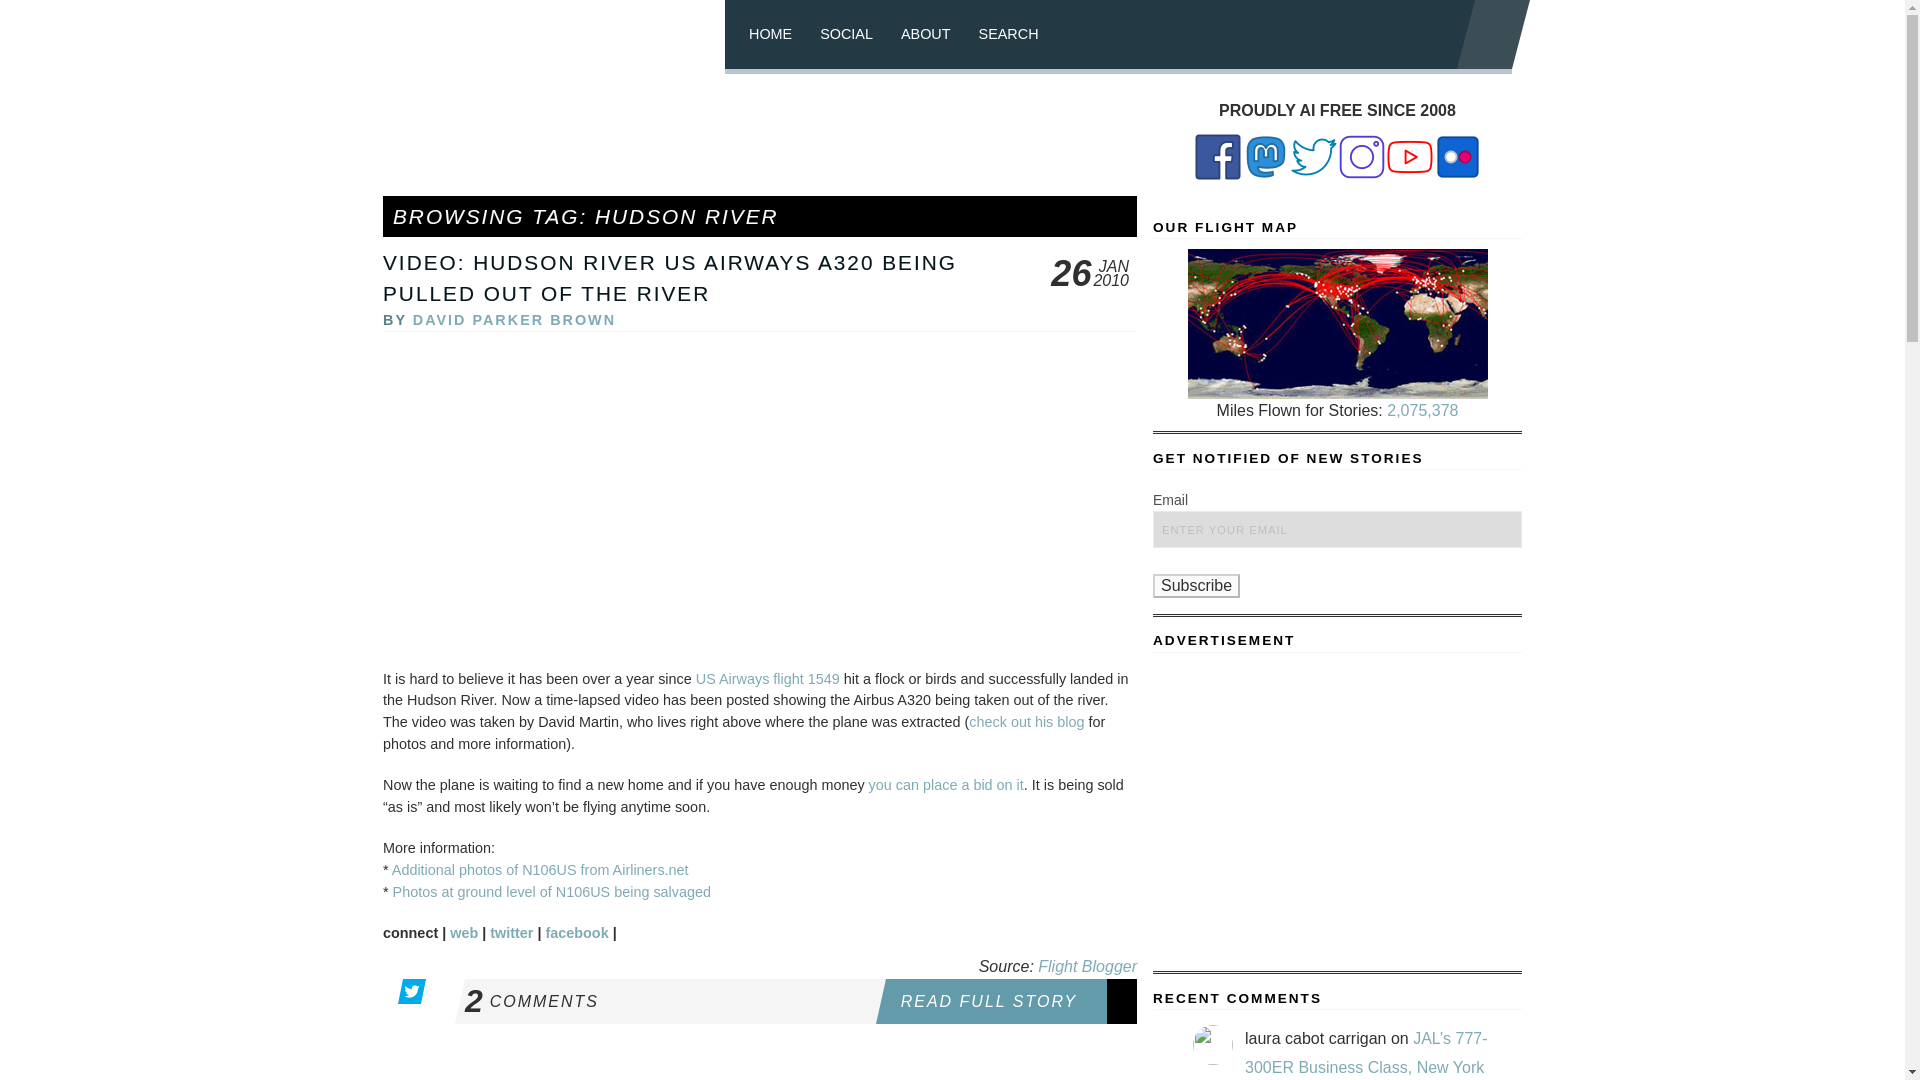 This screenshot has height=1080, width=1920. What do you see at coordinates (540, 870) in the screenshot?
I see `Additional photos of N106US from Airliners.net` at bounding box center [540, 870].